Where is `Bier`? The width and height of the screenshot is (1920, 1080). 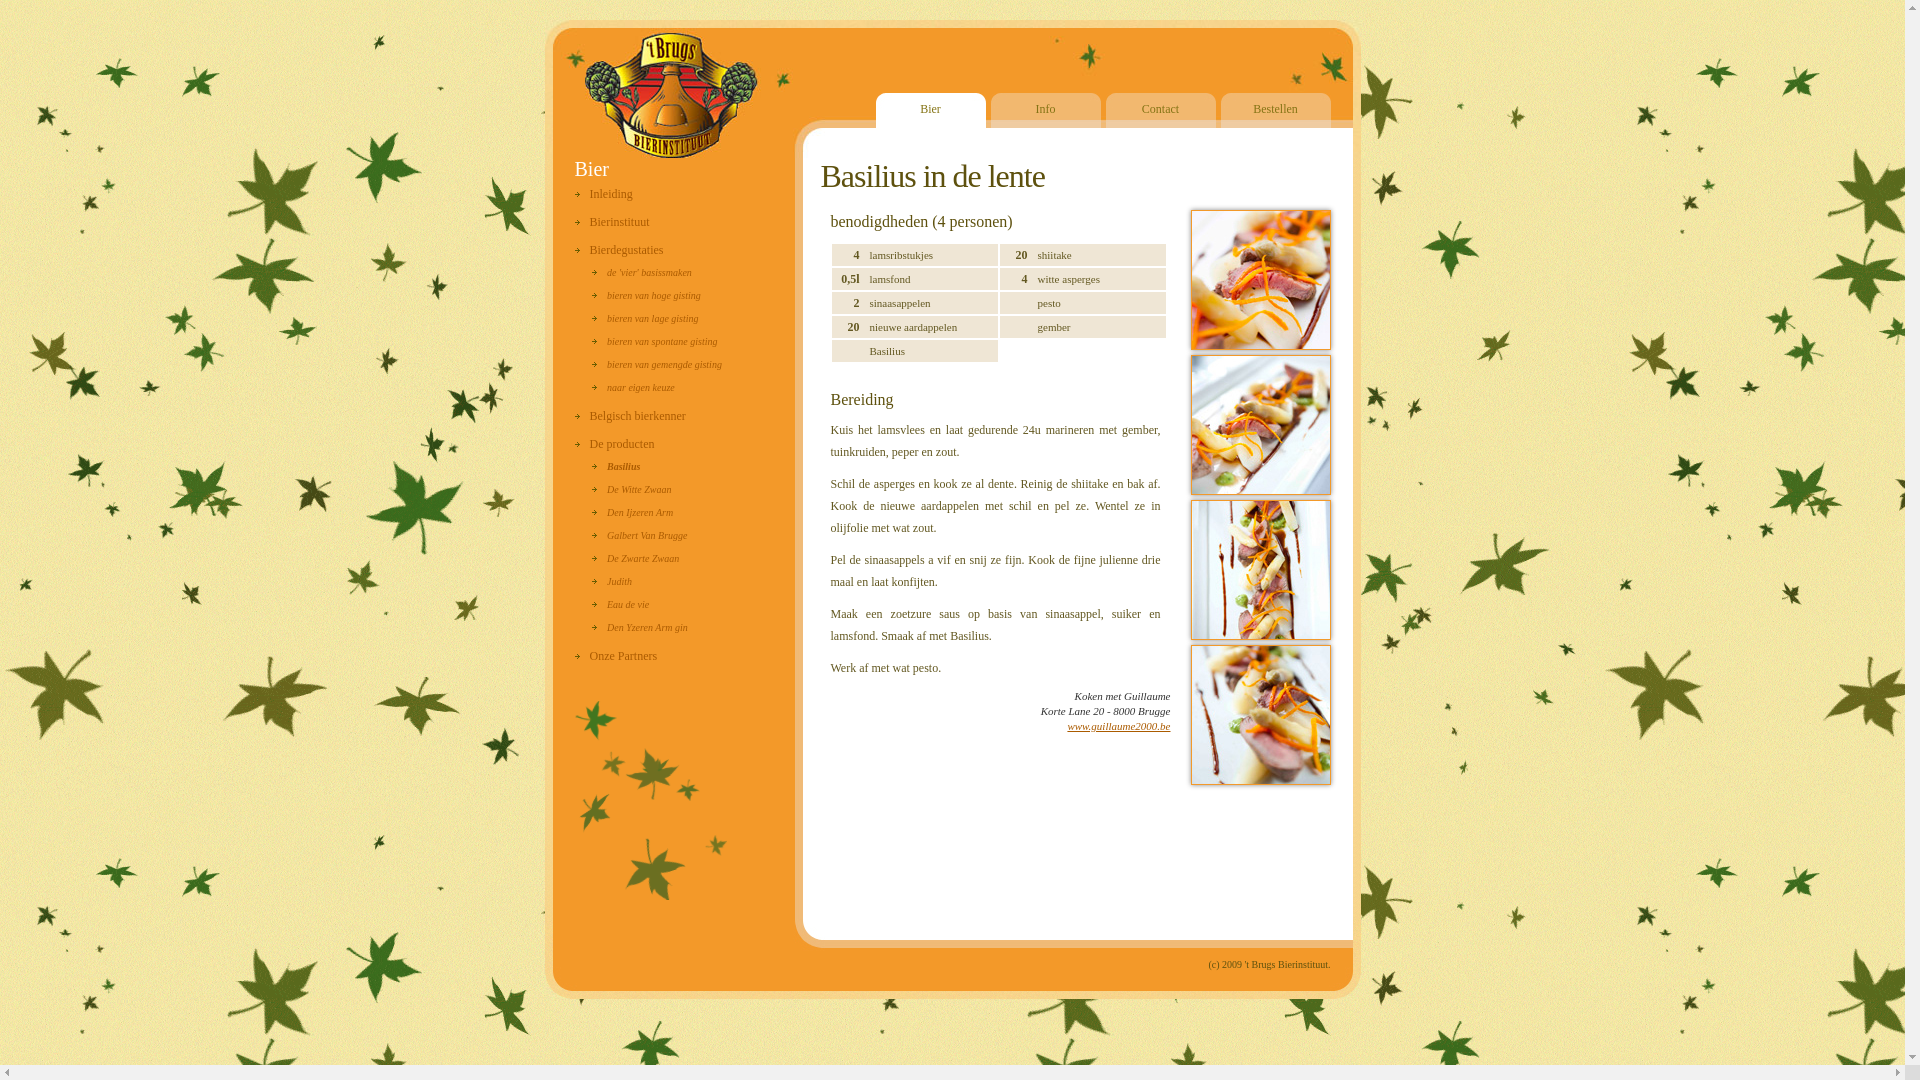 Bier is located at coordinates (931, 110).